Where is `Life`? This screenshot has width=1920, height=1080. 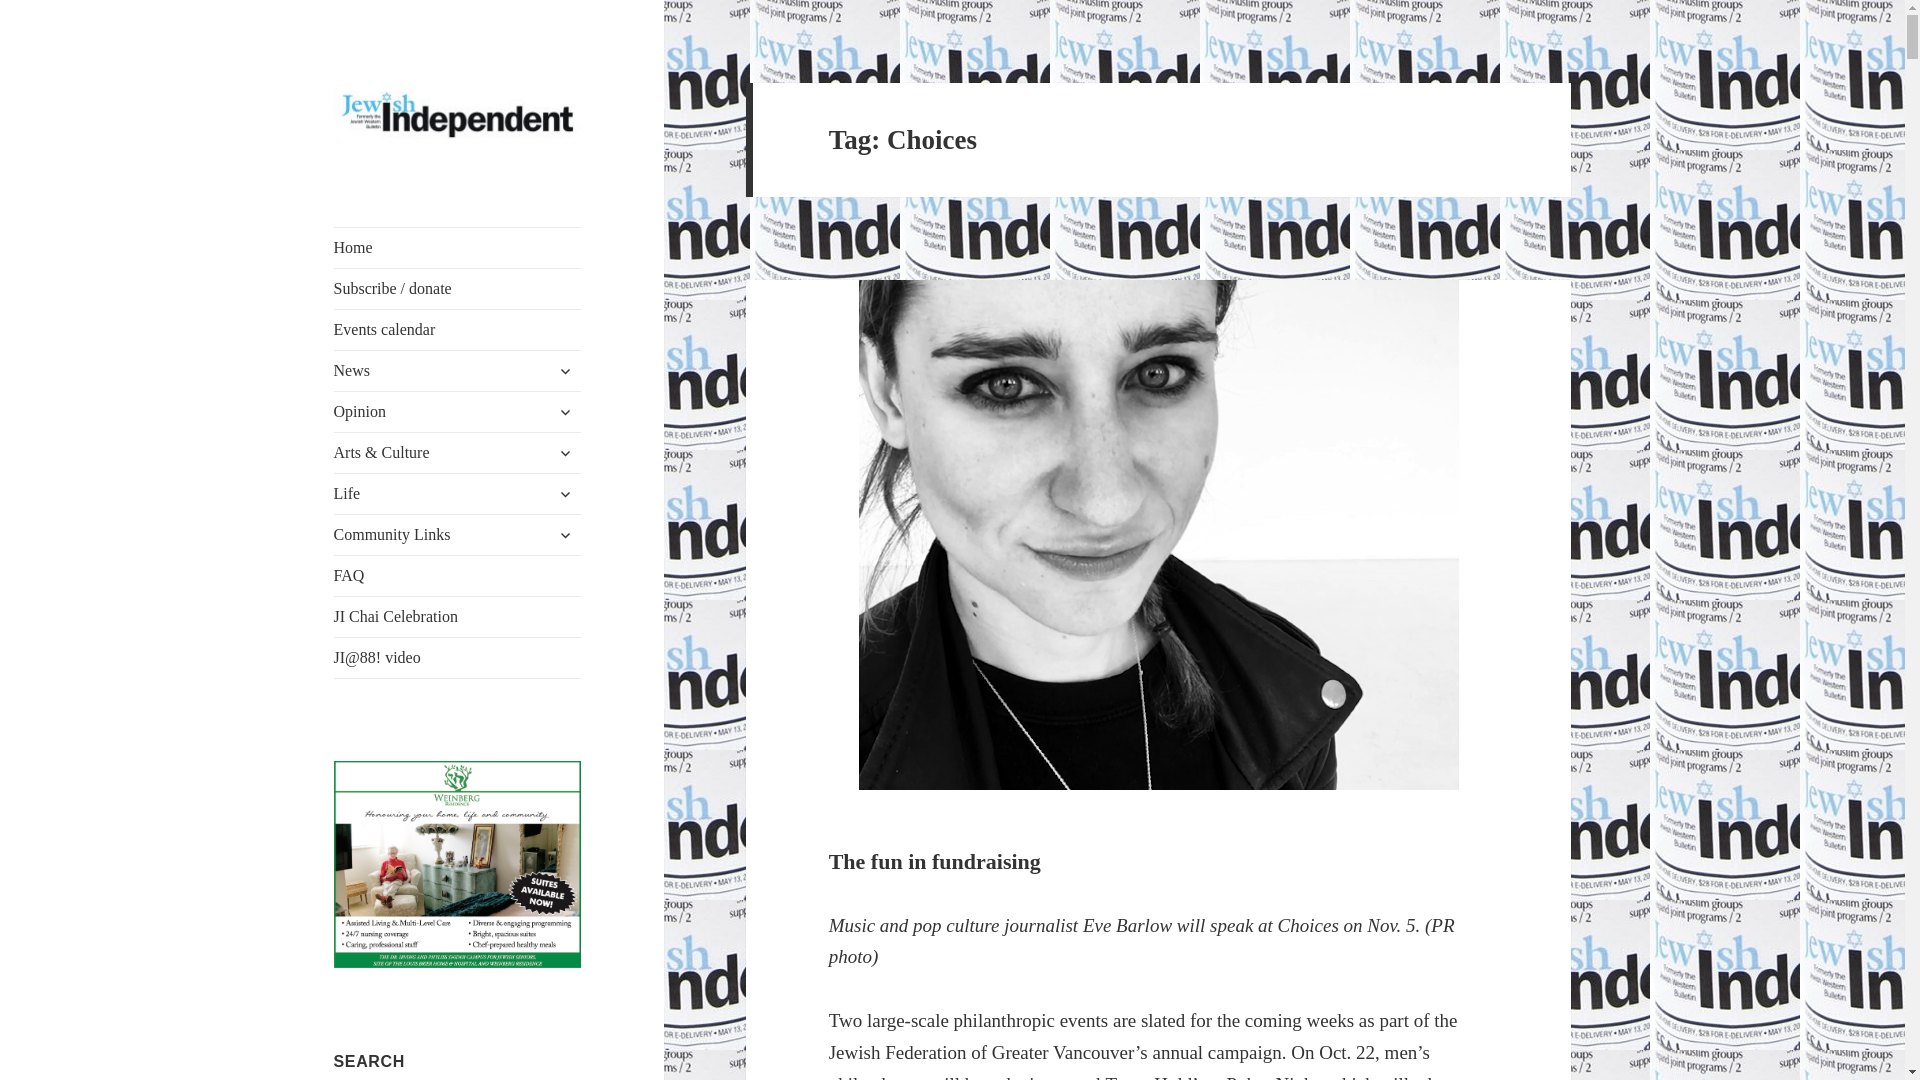
Life is located at coordinates (458, 494).